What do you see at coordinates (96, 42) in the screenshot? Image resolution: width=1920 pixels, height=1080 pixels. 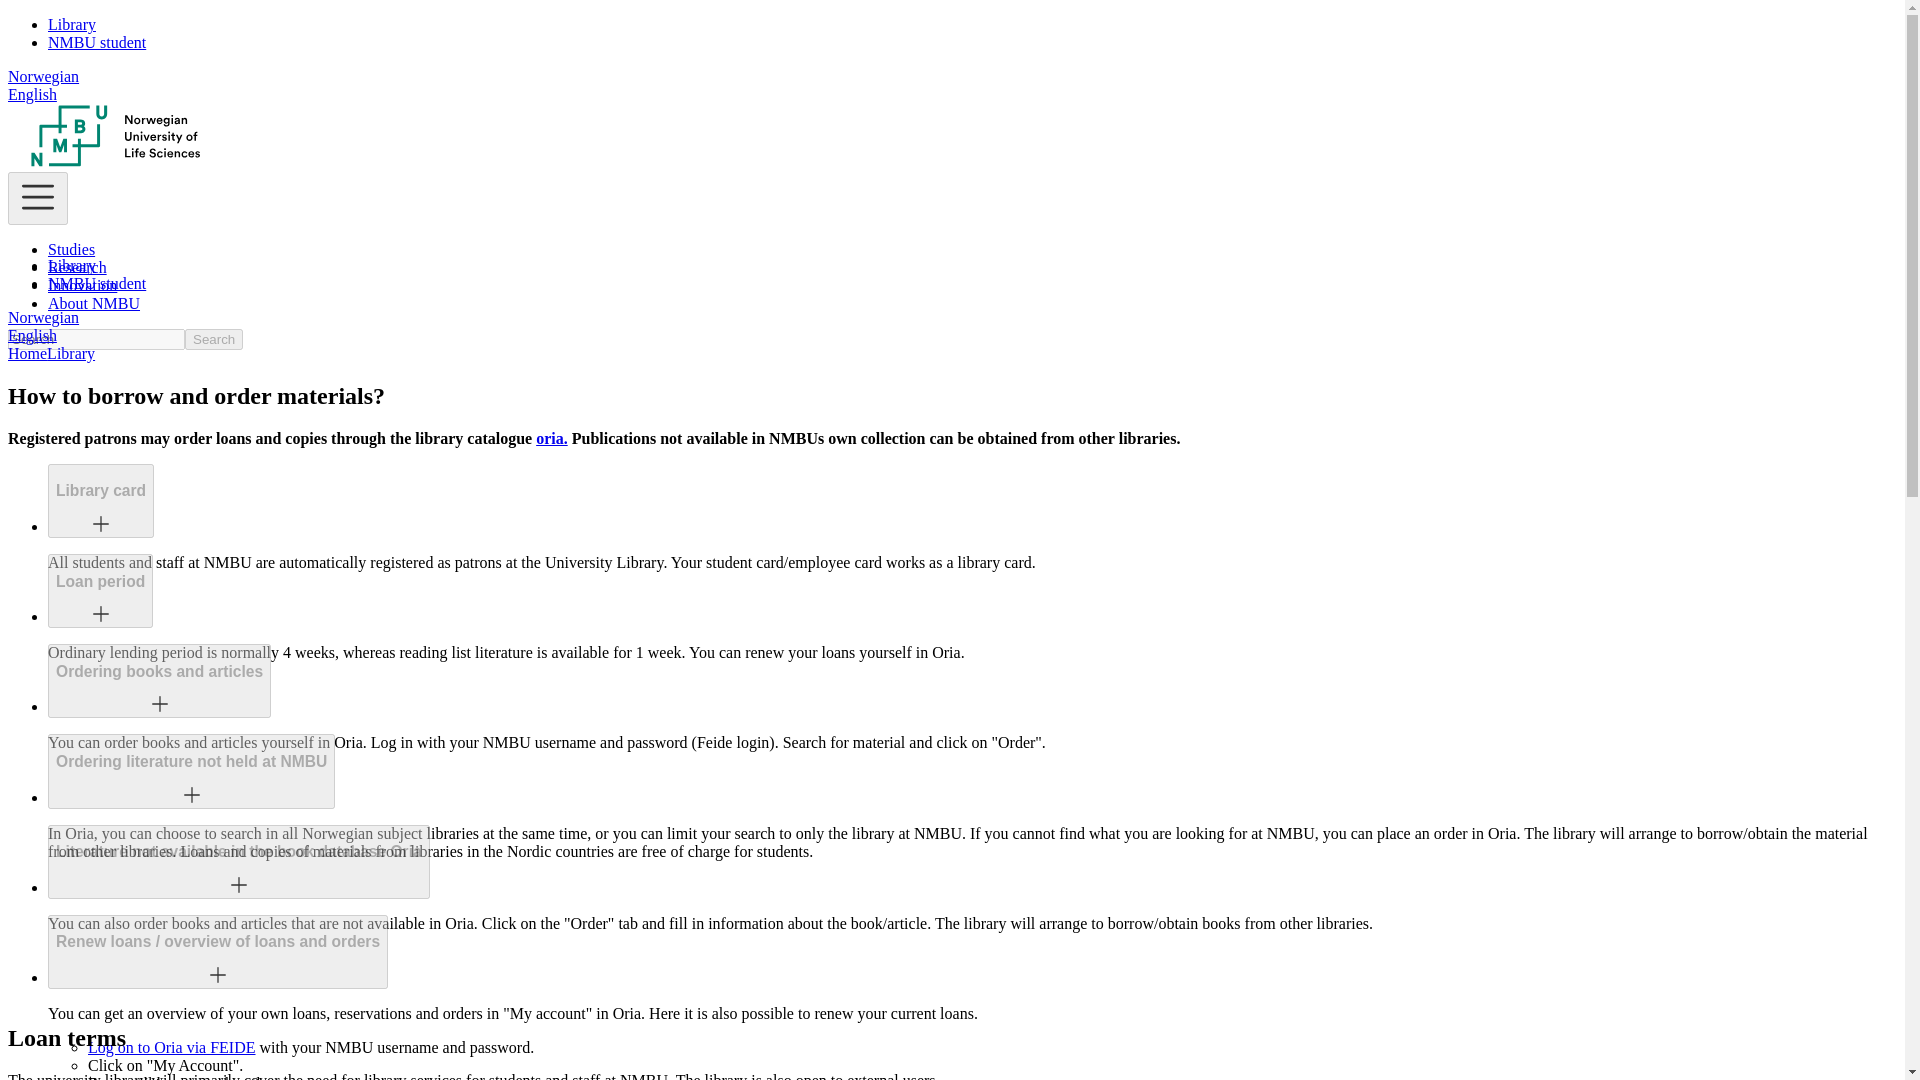 I see `NMBU student` at bounding box center [96, 42].